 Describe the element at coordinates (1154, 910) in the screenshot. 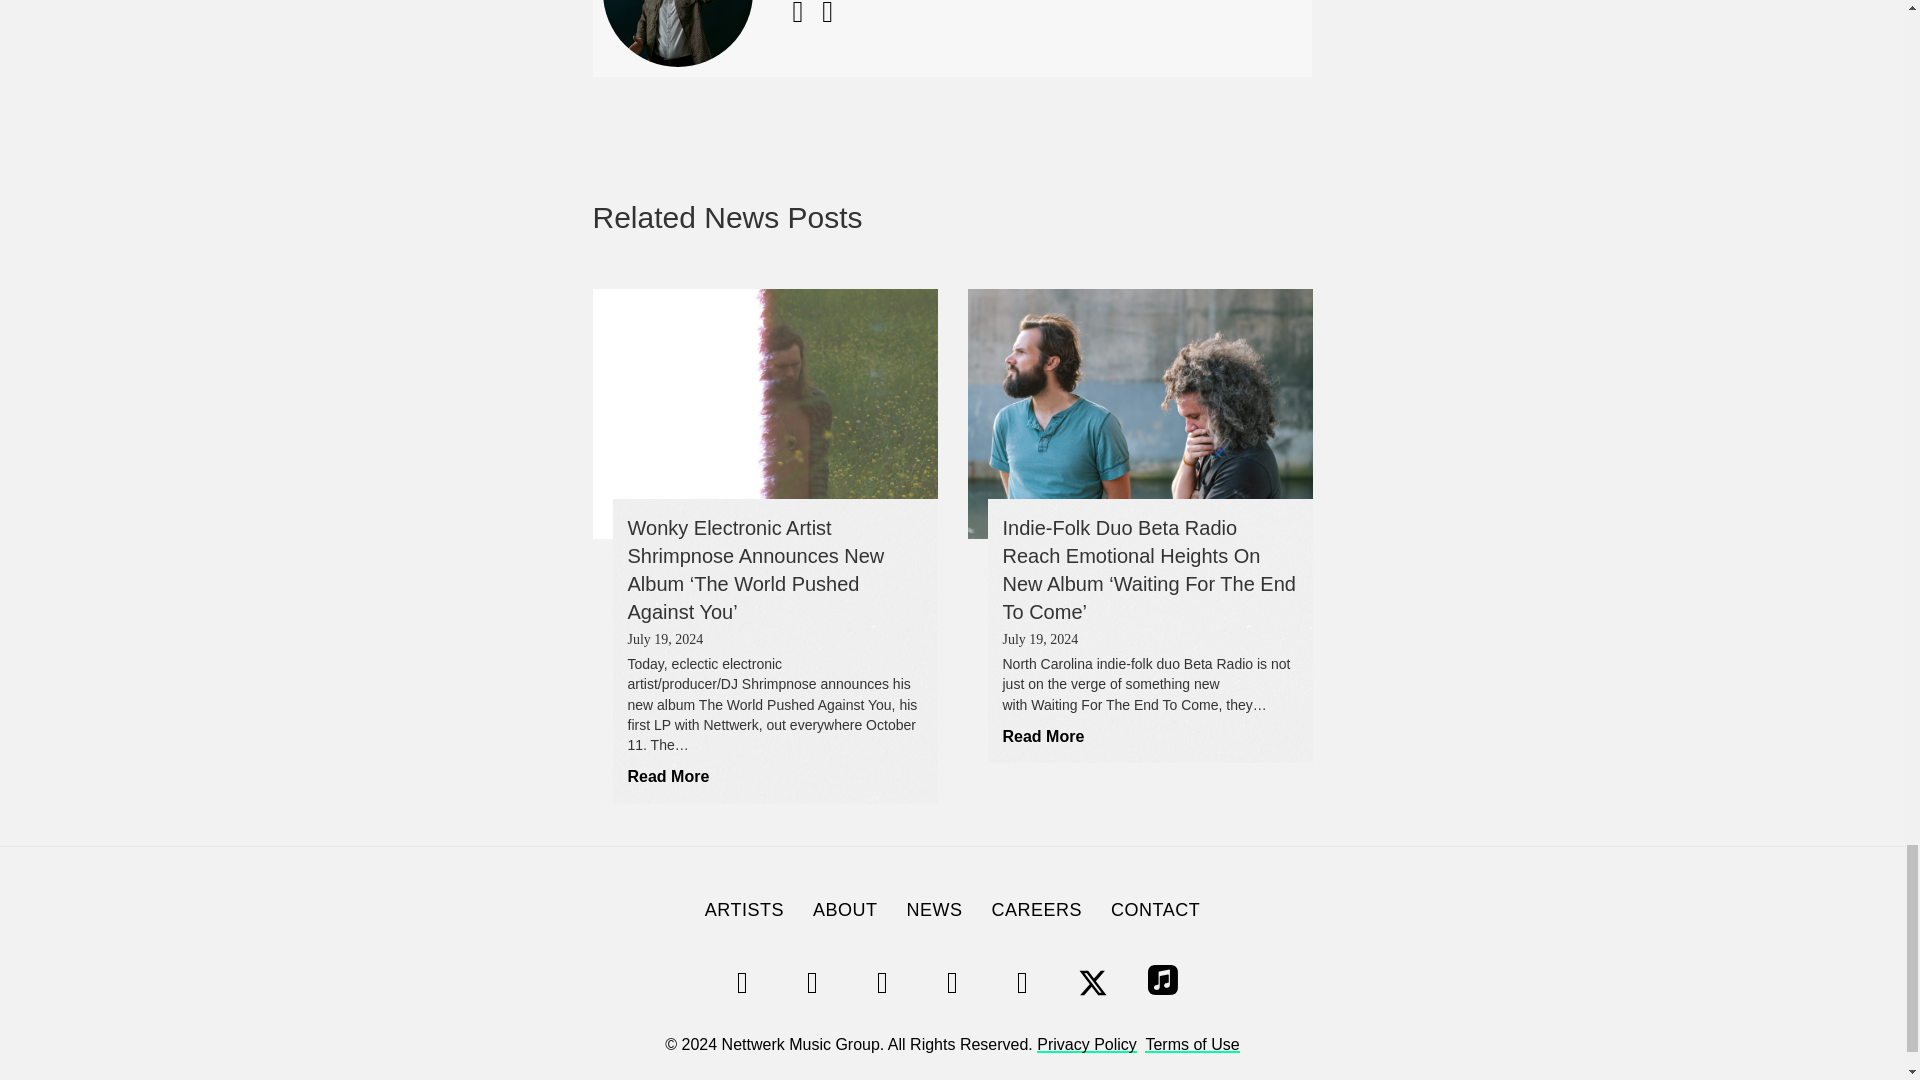

I see `CONTACT` at that location.